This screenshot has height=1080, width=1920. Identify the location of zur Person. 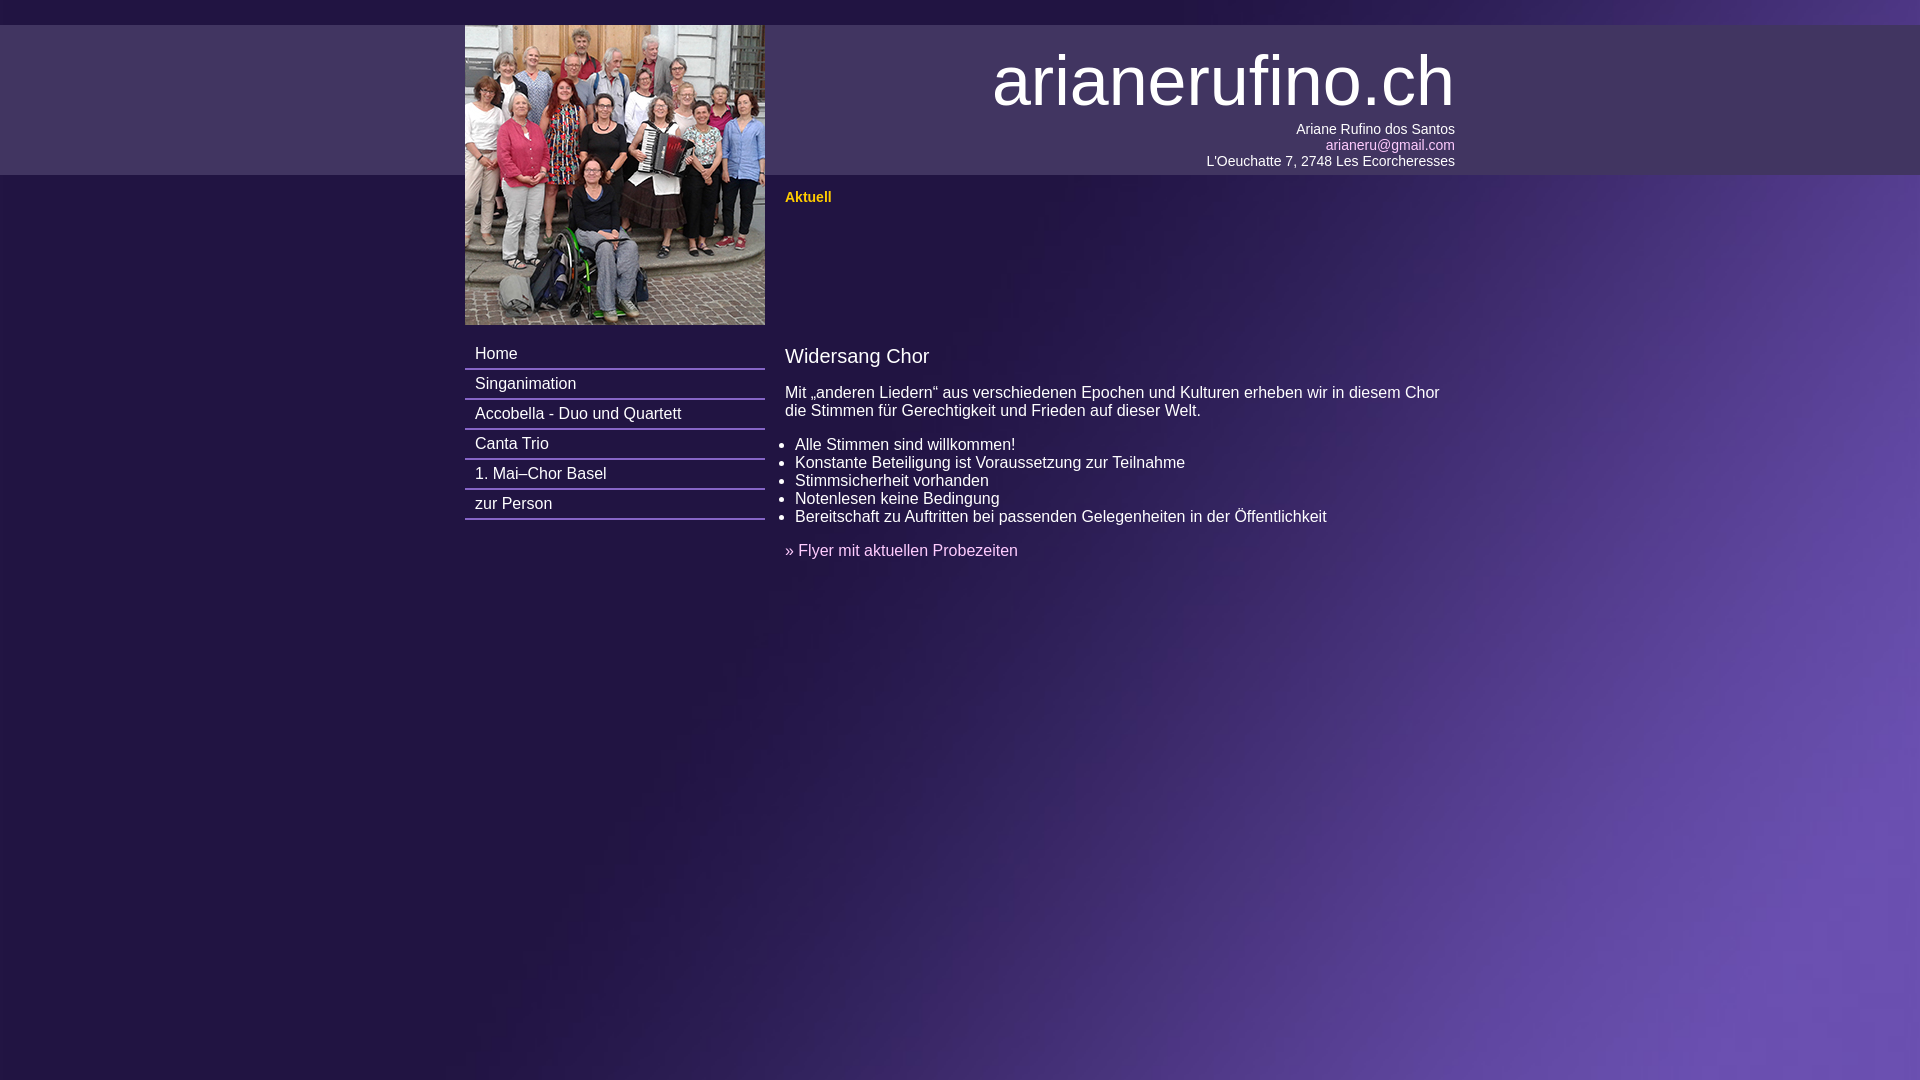
(615, 504).